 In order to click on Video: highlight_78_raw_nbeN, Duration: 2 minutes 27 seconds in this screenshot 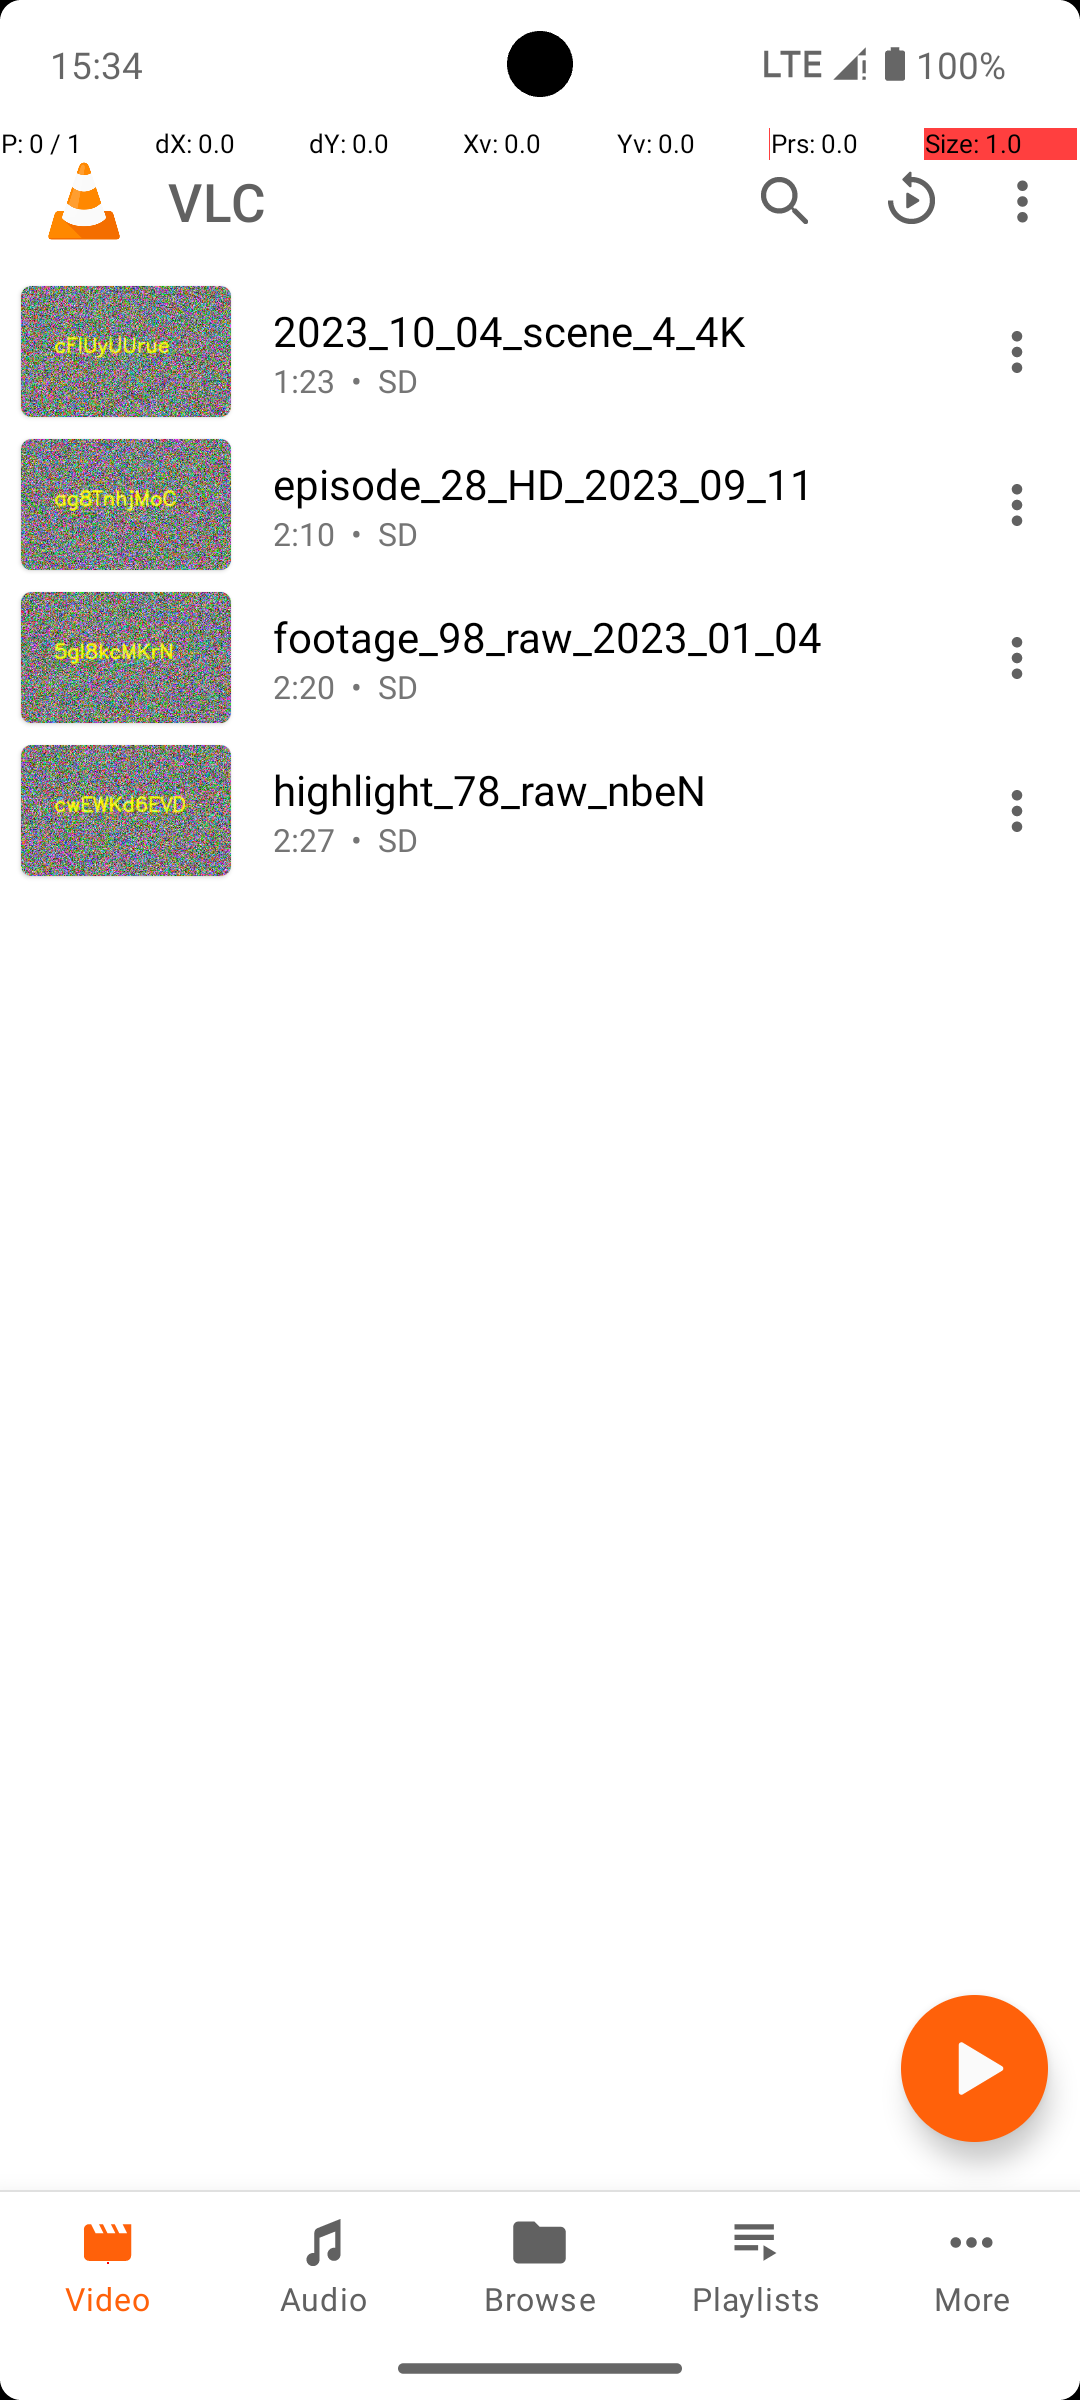, I will do `click(540, 810)`.